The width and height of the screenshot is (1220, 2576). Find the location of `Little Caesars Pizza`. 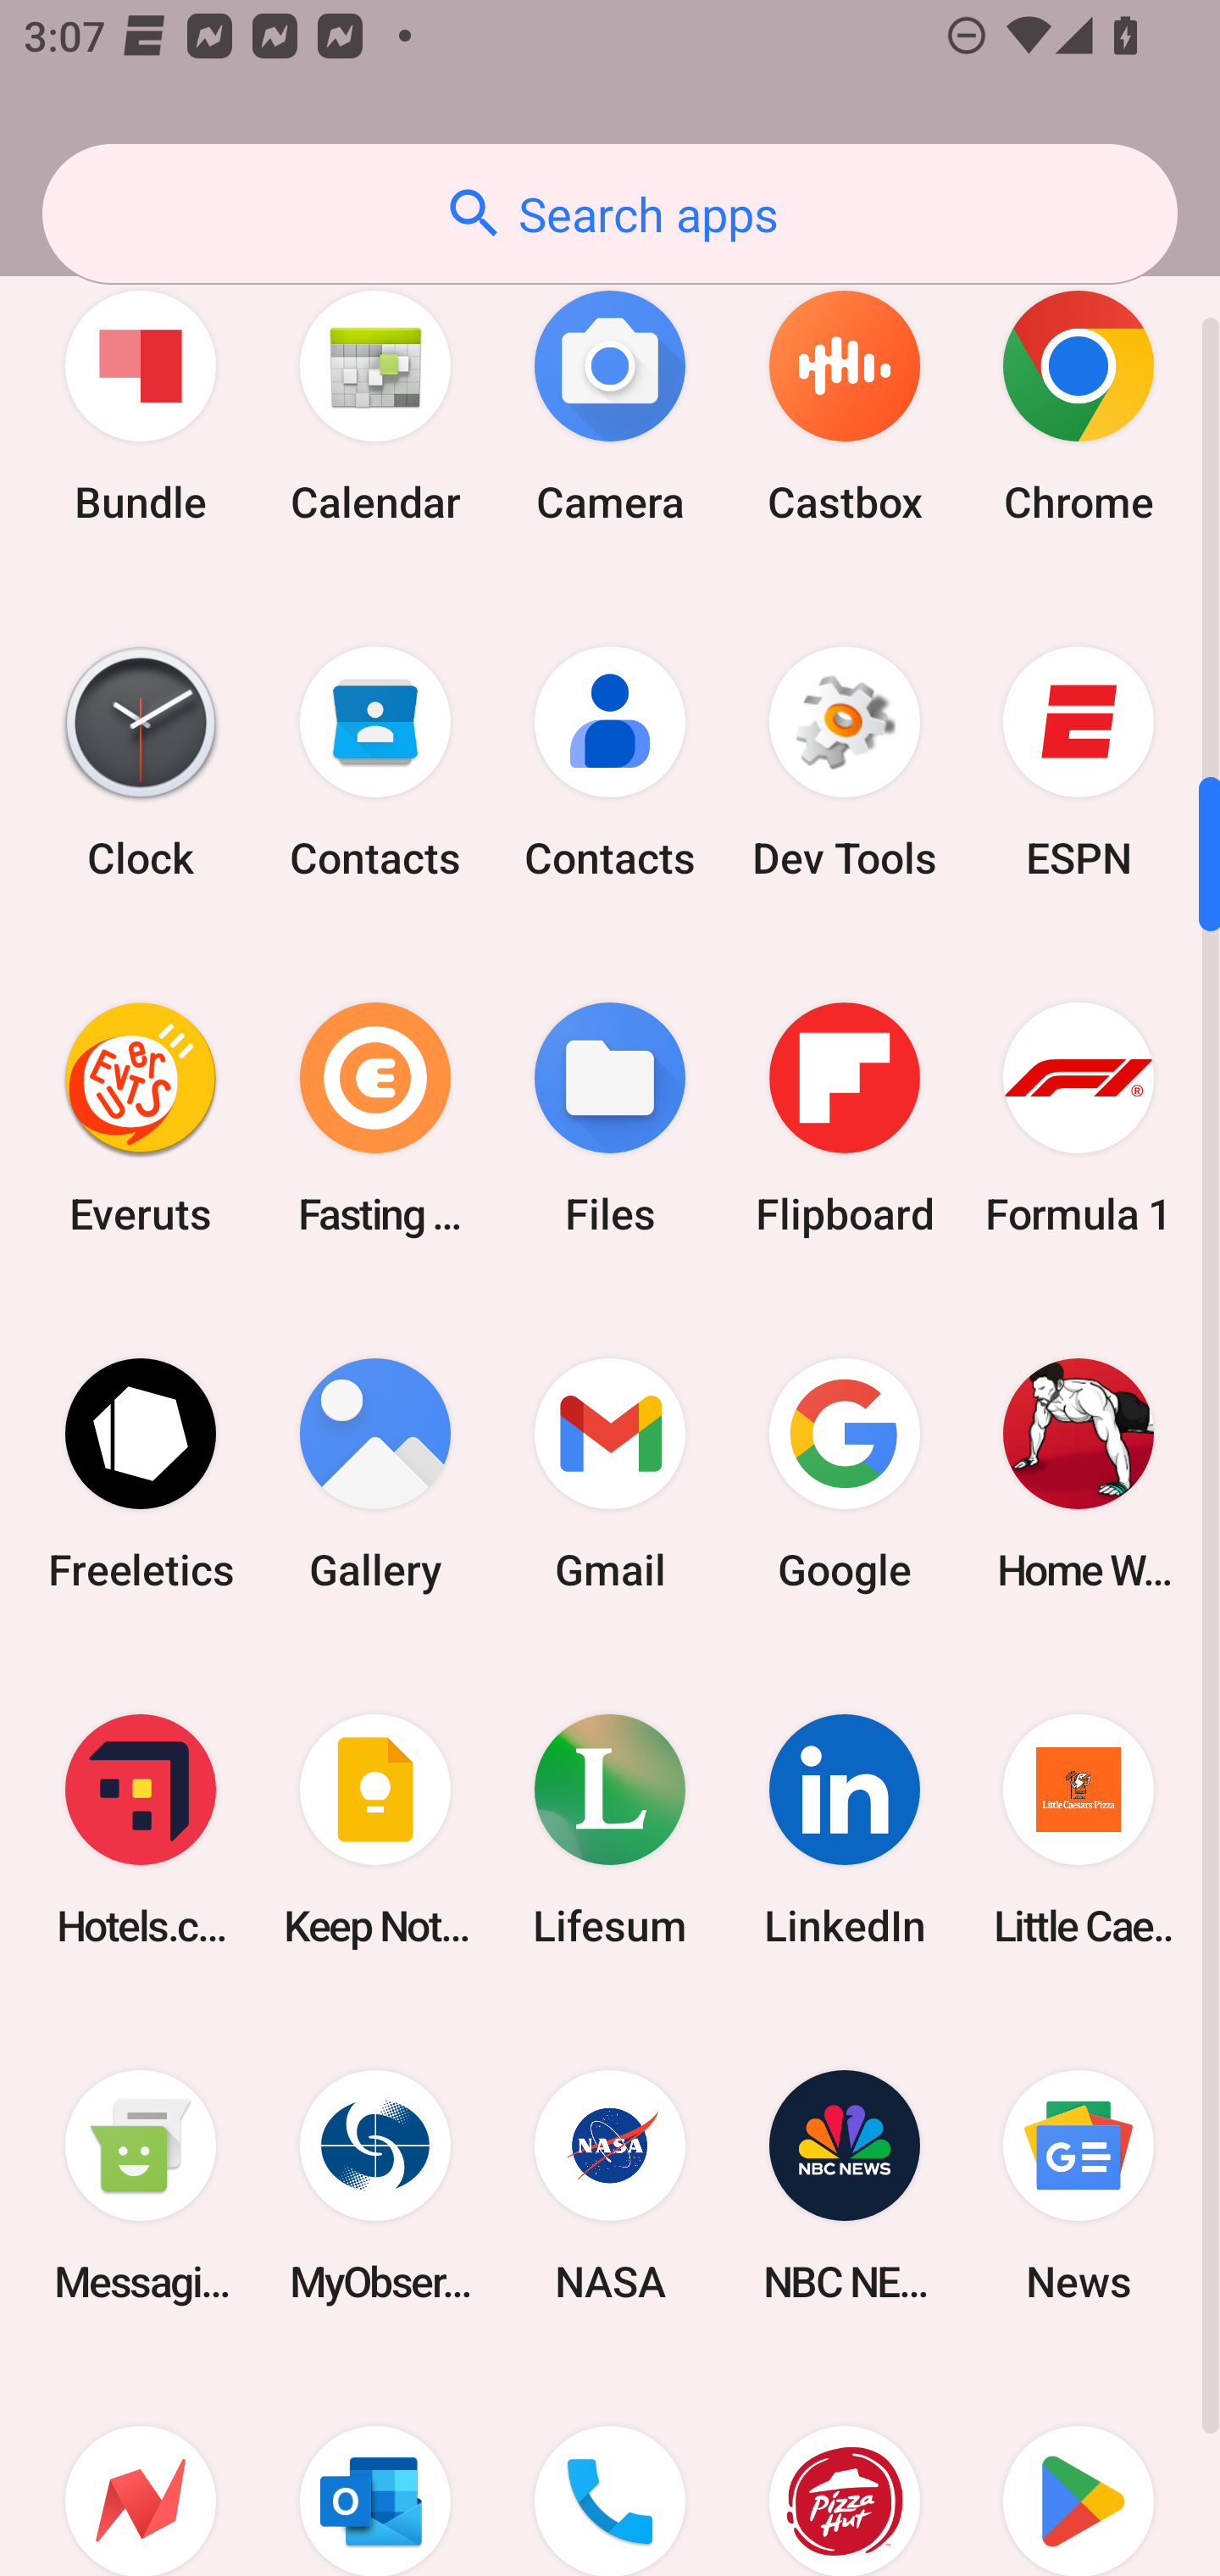

Little Caesars Pizza is located at coordinates (1079, 1830).